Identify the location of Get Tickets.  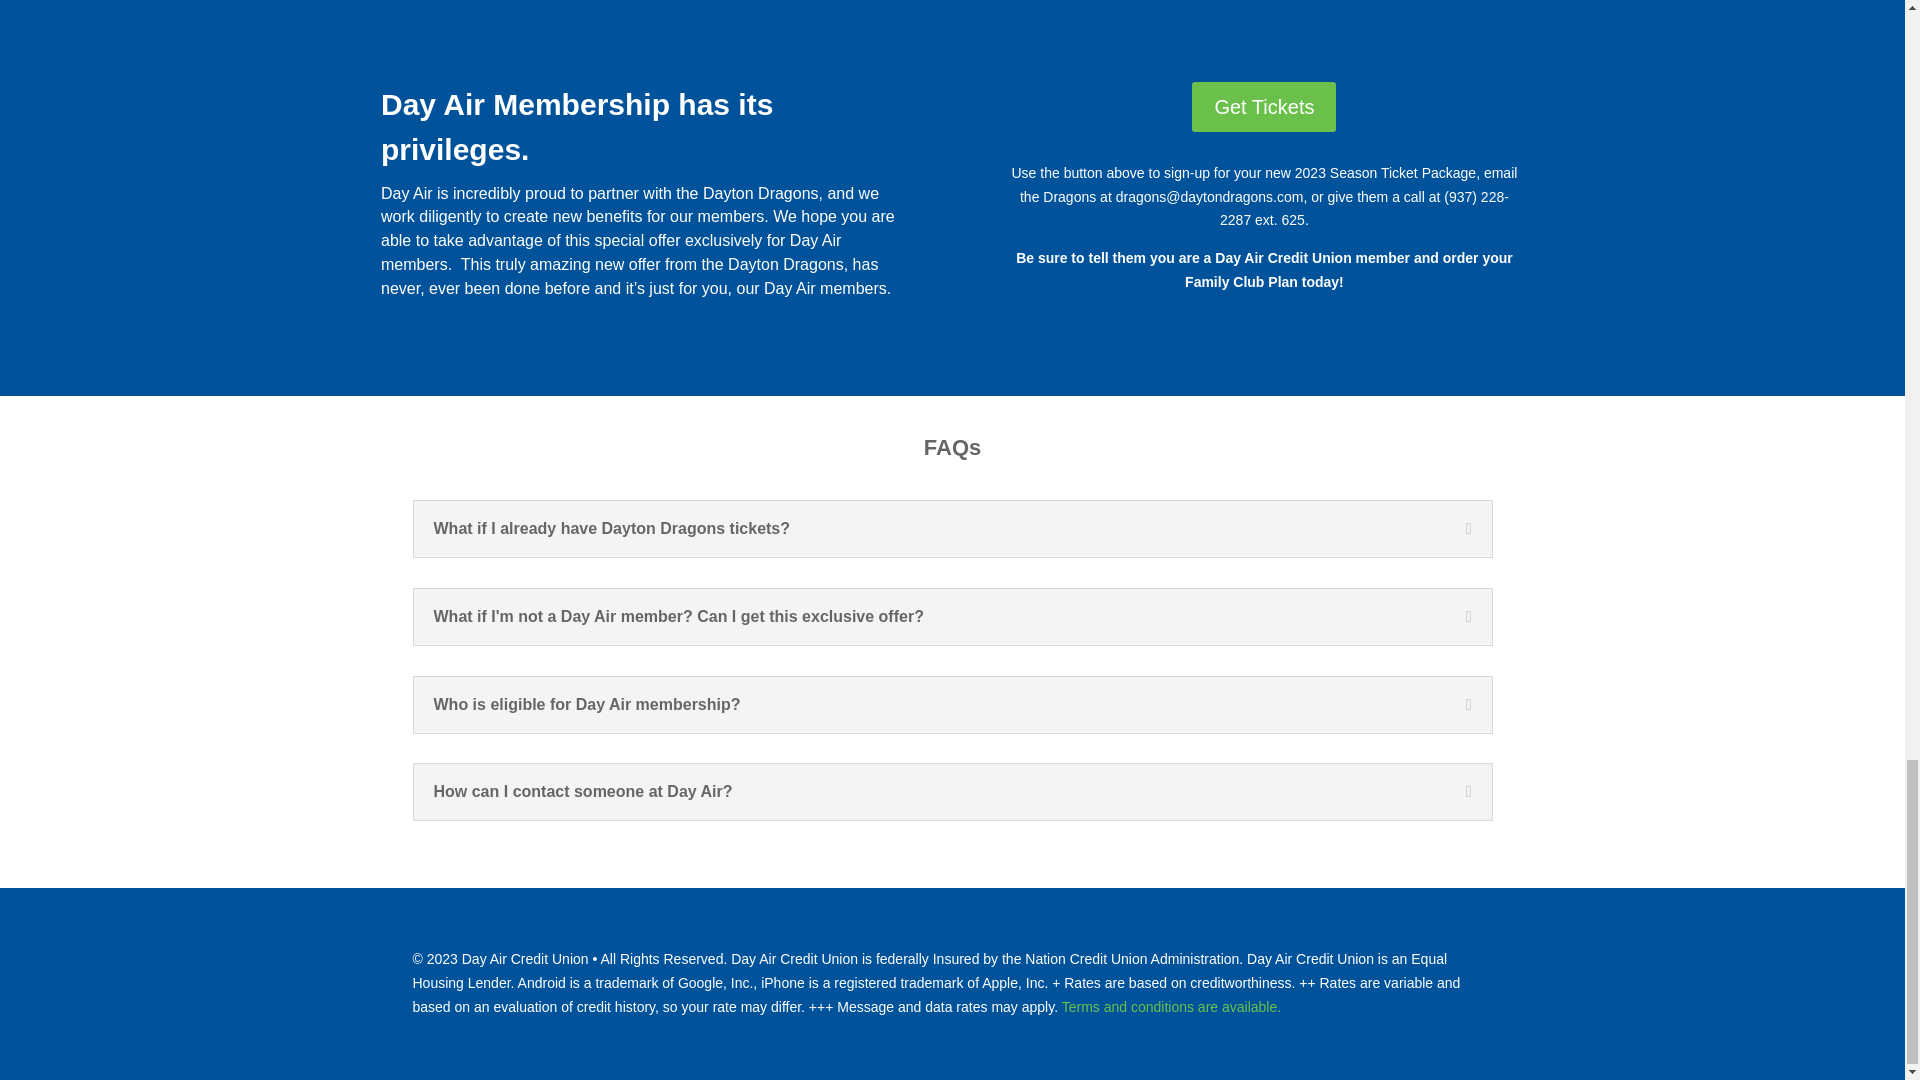
(1264, 106).